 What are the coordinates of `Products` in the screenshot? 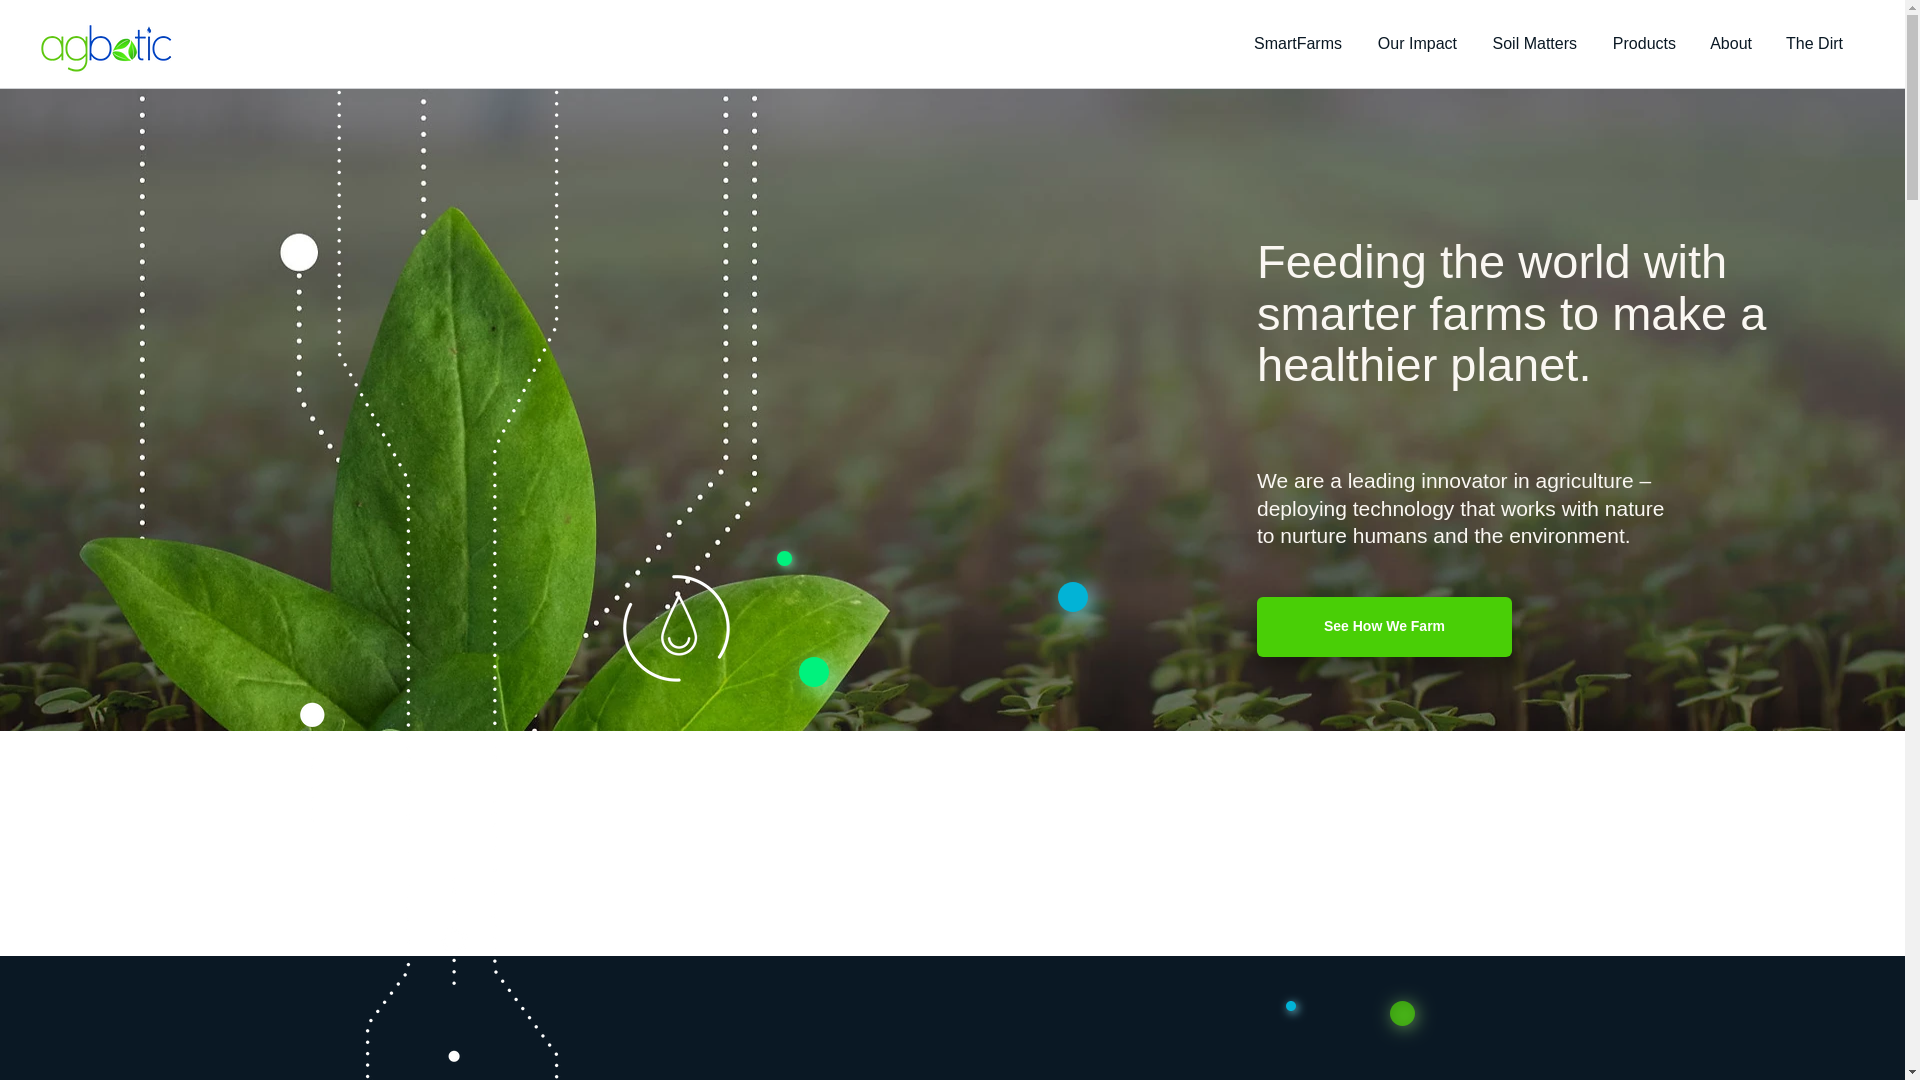 It's located at (1641, 44).